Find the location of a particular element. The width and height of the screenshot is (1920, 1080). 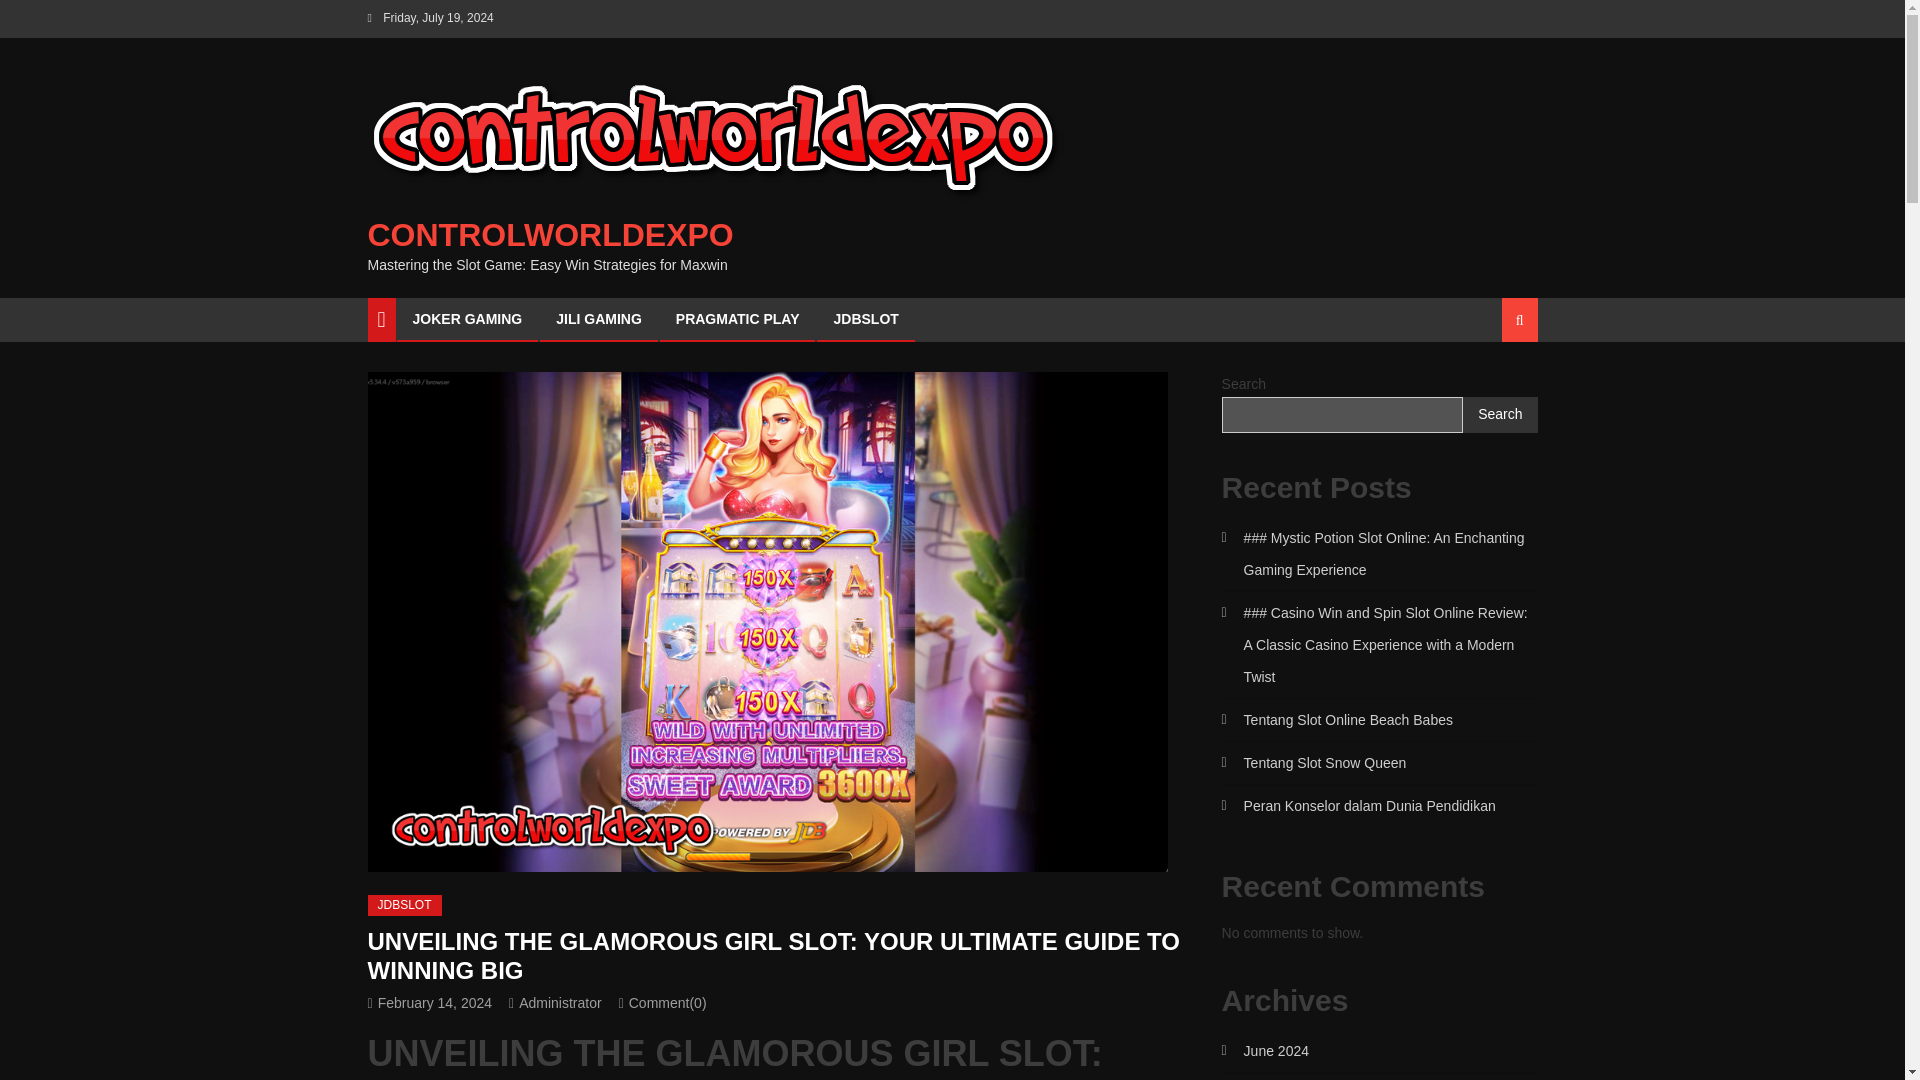

February 14, 2024 is located at coordinates (434, 1002).